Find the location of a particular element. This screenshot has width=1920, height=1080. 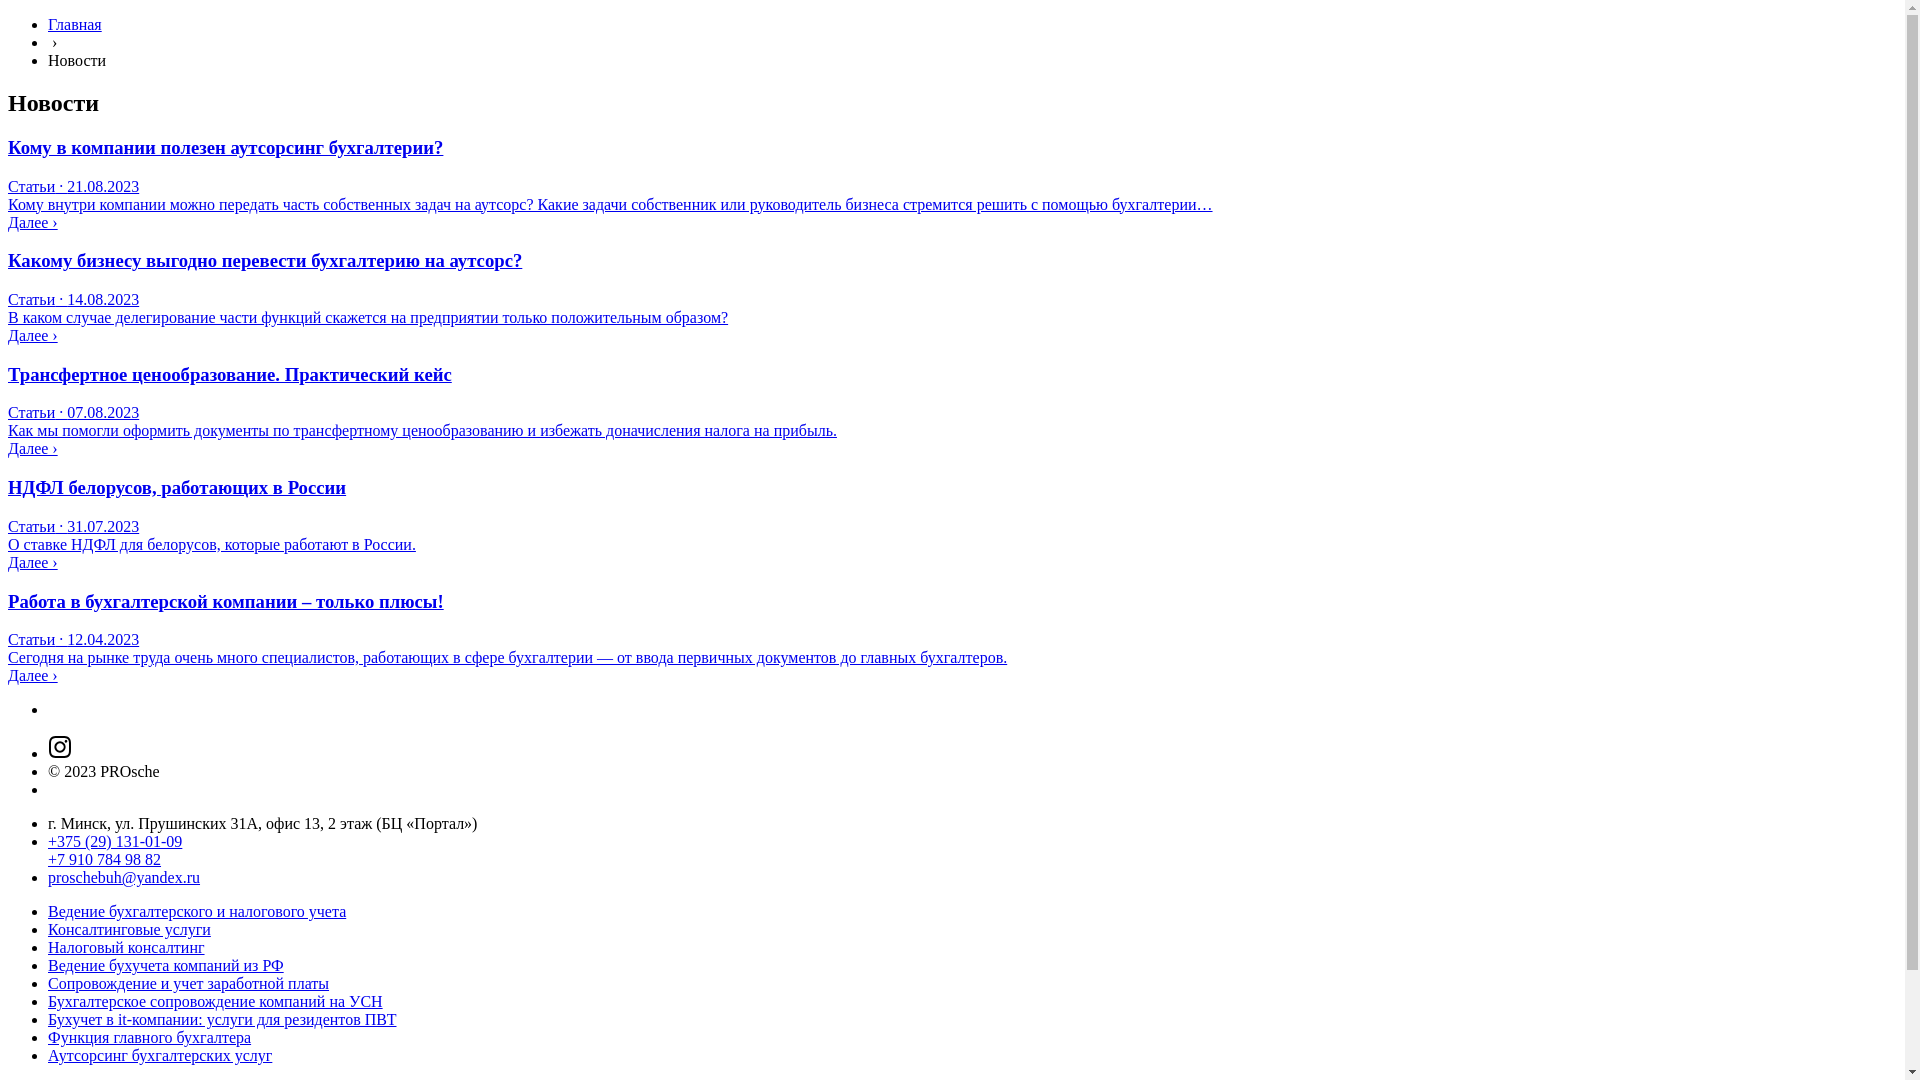

+7 910 784 98 82 is located at coordinates (104, 860).